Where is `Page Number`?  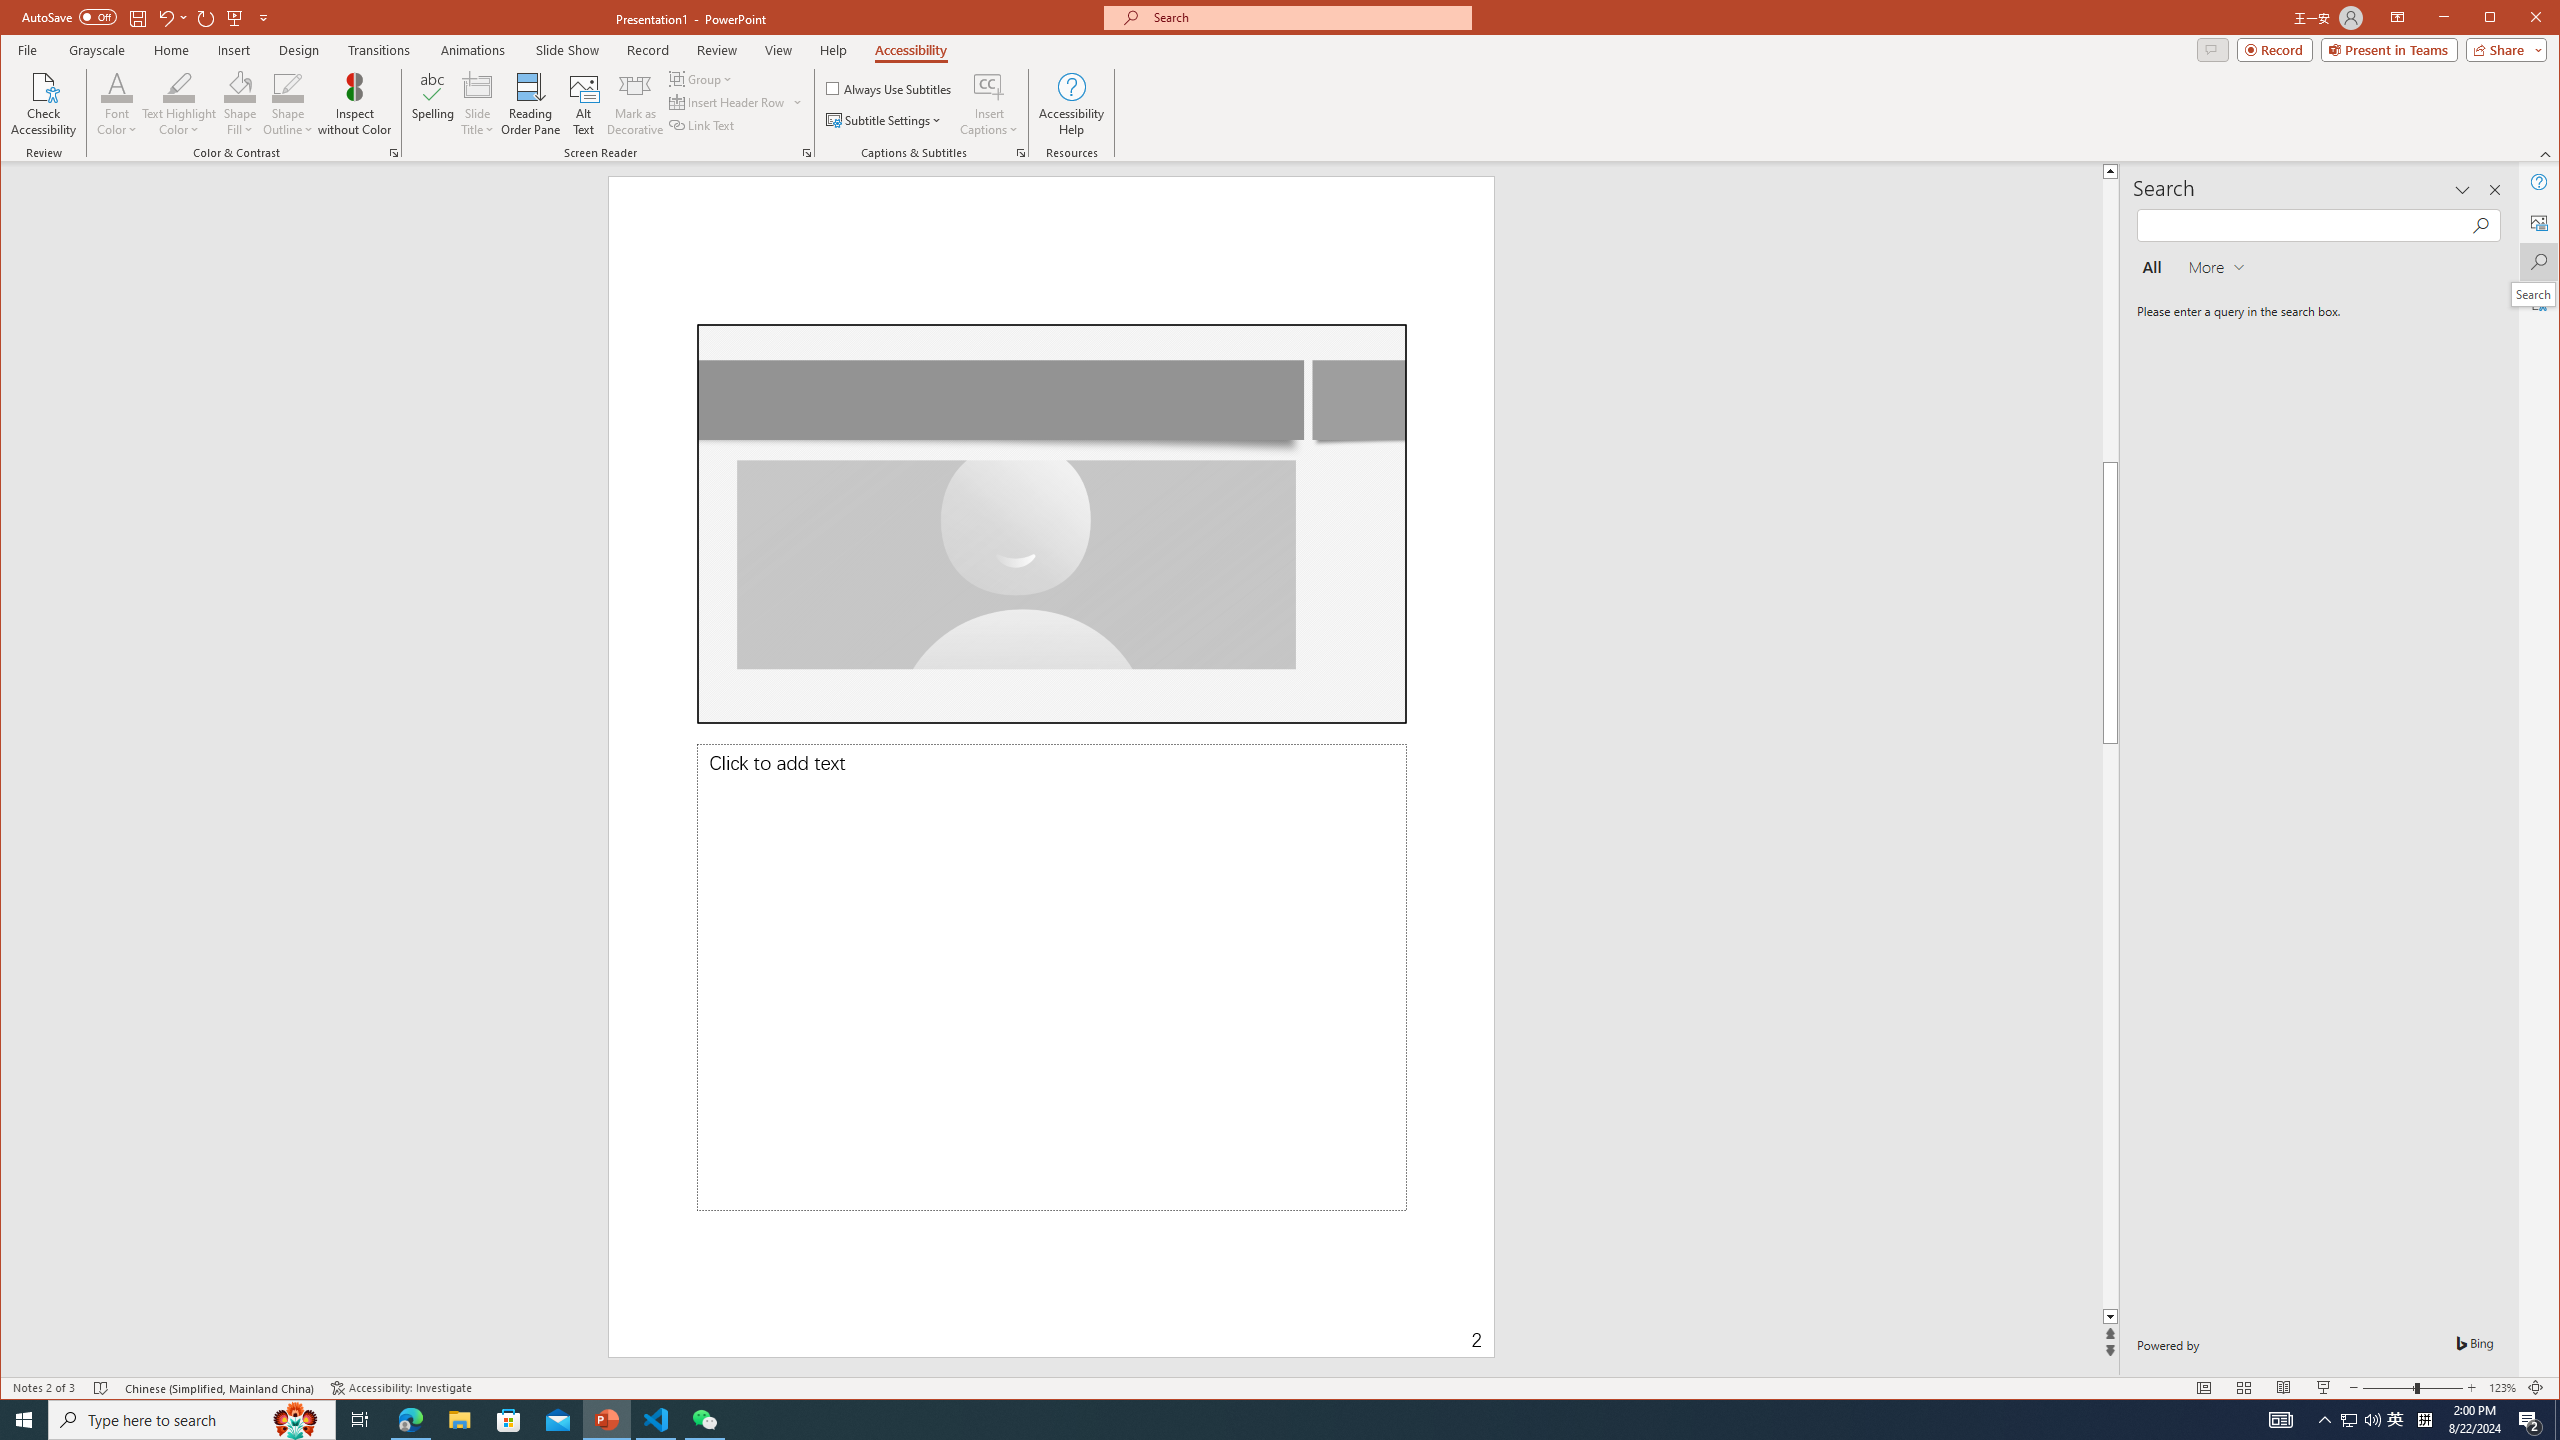 Page Number is located at coordinates (1303, 1326).